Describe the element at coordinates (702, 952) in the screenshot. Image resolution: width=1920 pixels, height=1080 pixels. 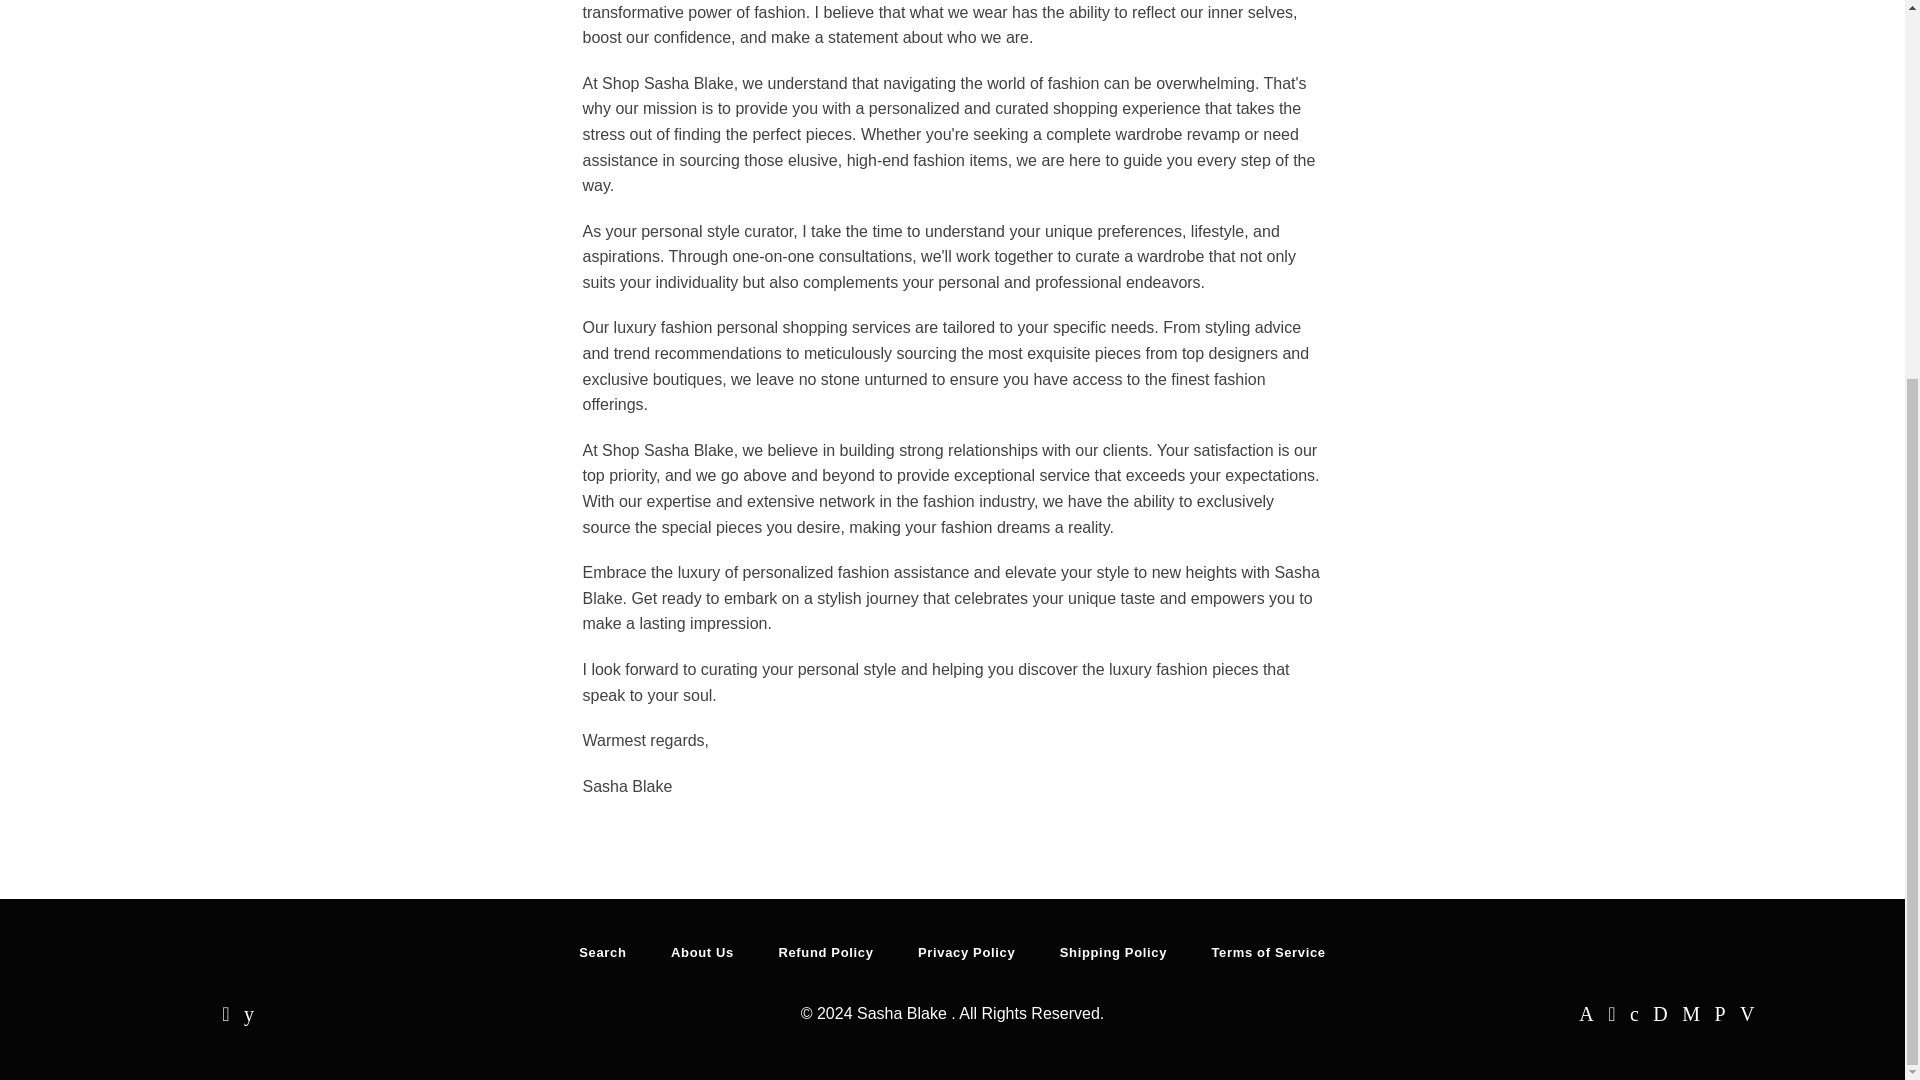
I see `About Us` at that location.